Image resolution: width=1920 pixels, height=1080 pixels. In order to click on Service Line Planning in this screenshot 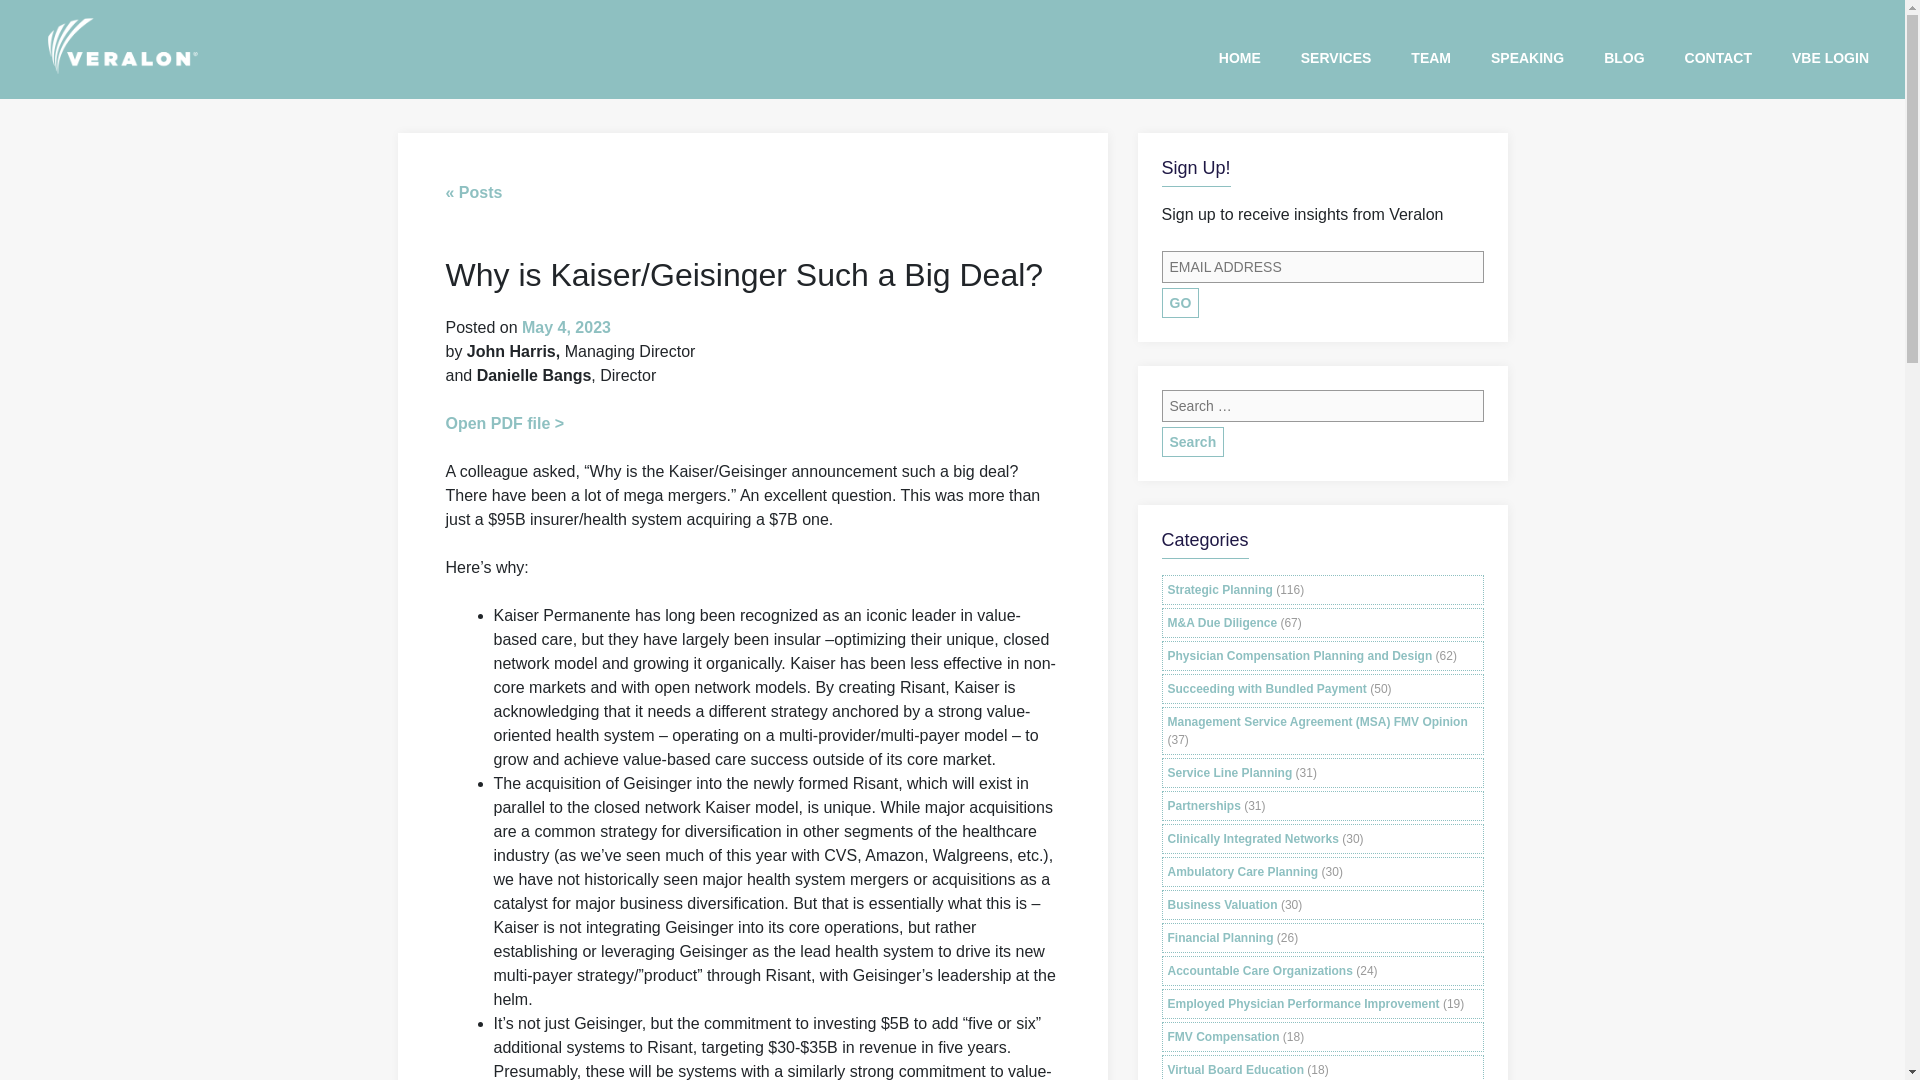, I will do `click(1230, 772)`.